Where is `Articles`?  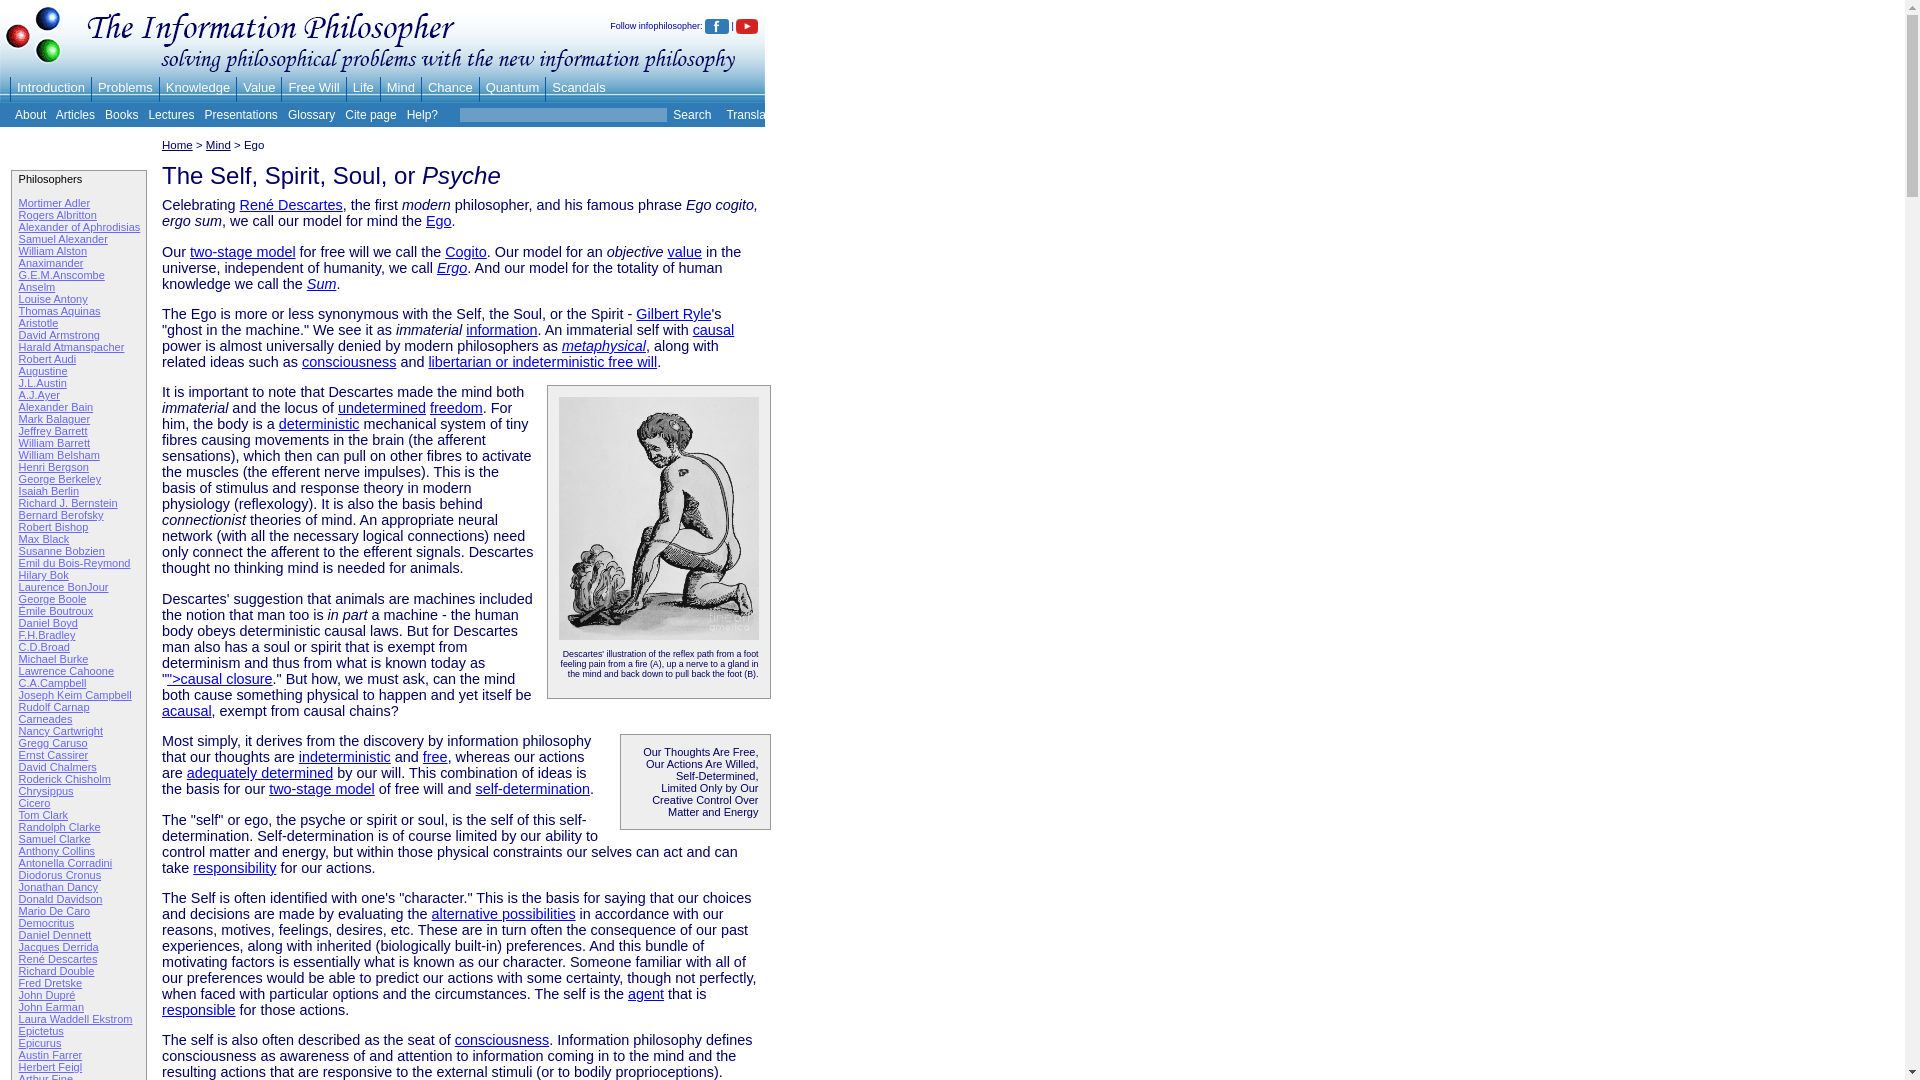 Articles is located at coordinates (74, 115).